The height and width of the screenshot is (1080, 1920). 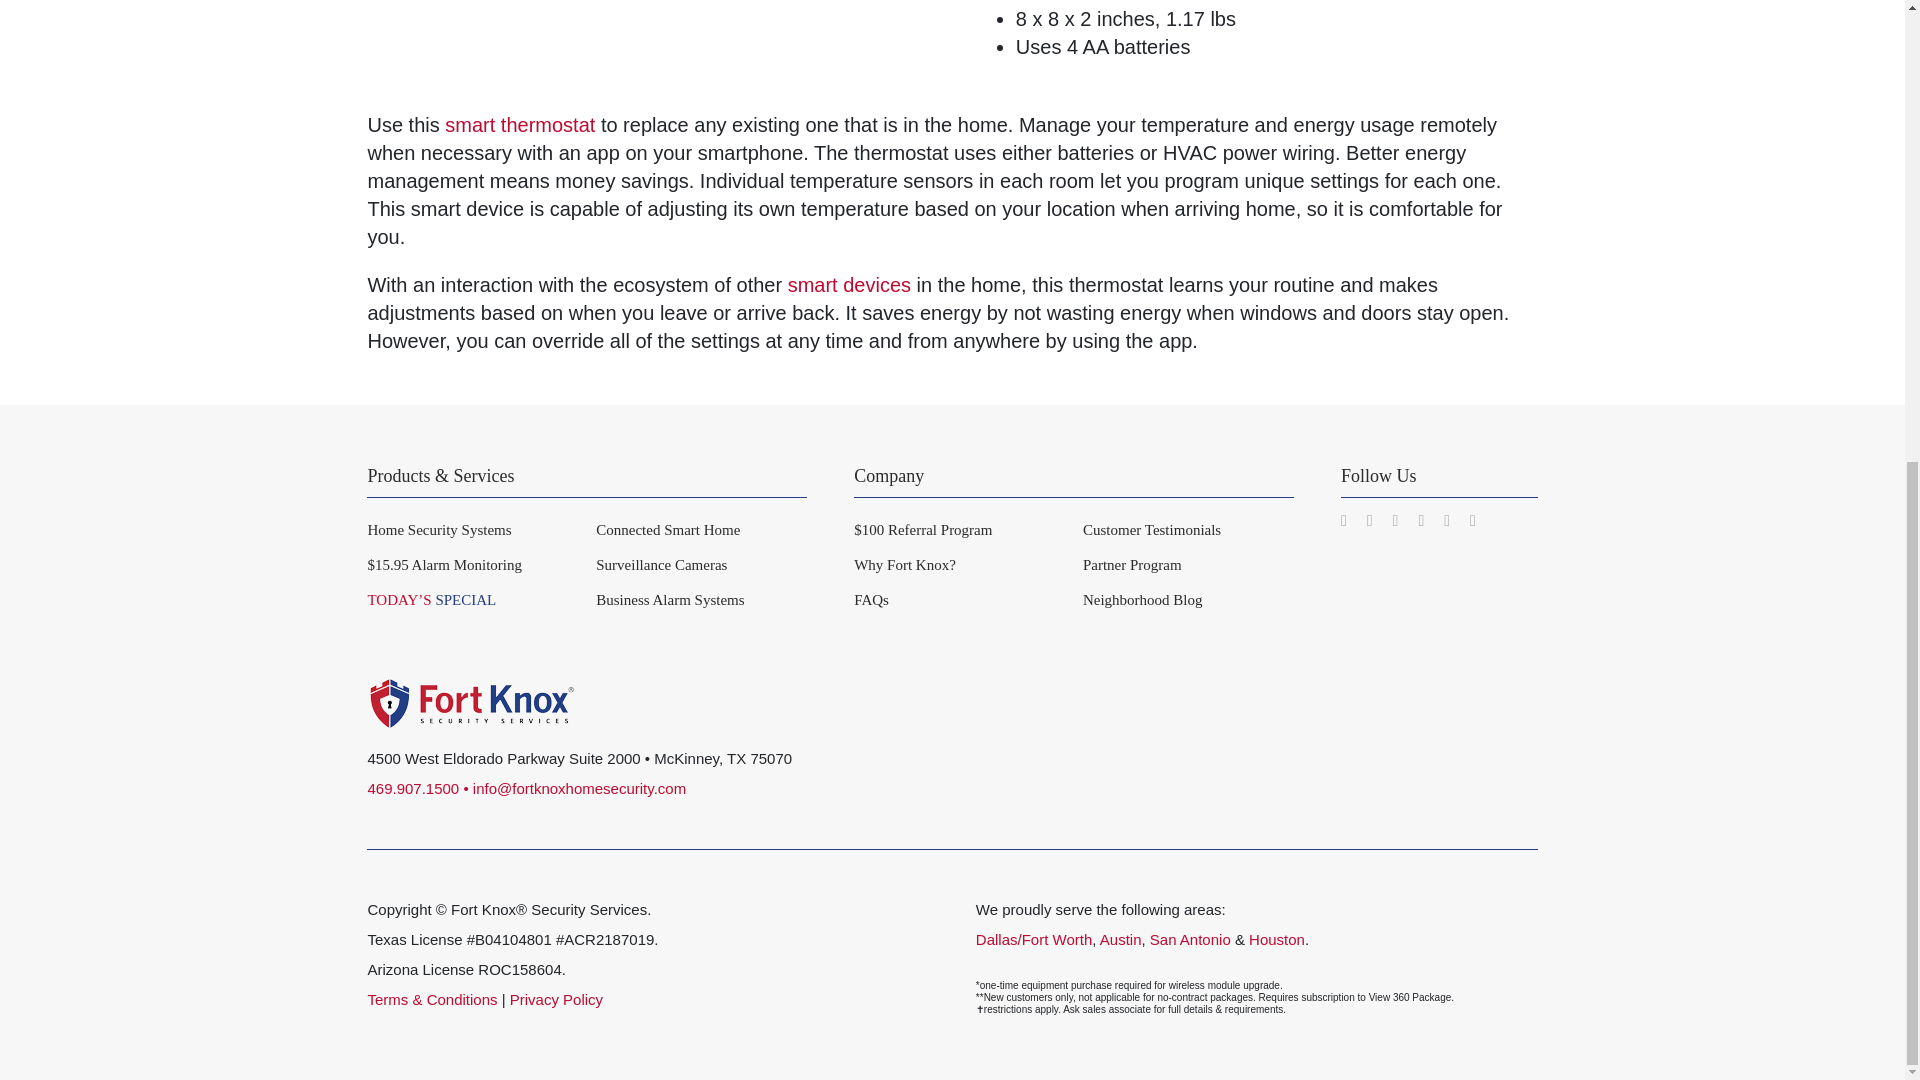 I want to click on smart devices, so click(x=848, y=284).